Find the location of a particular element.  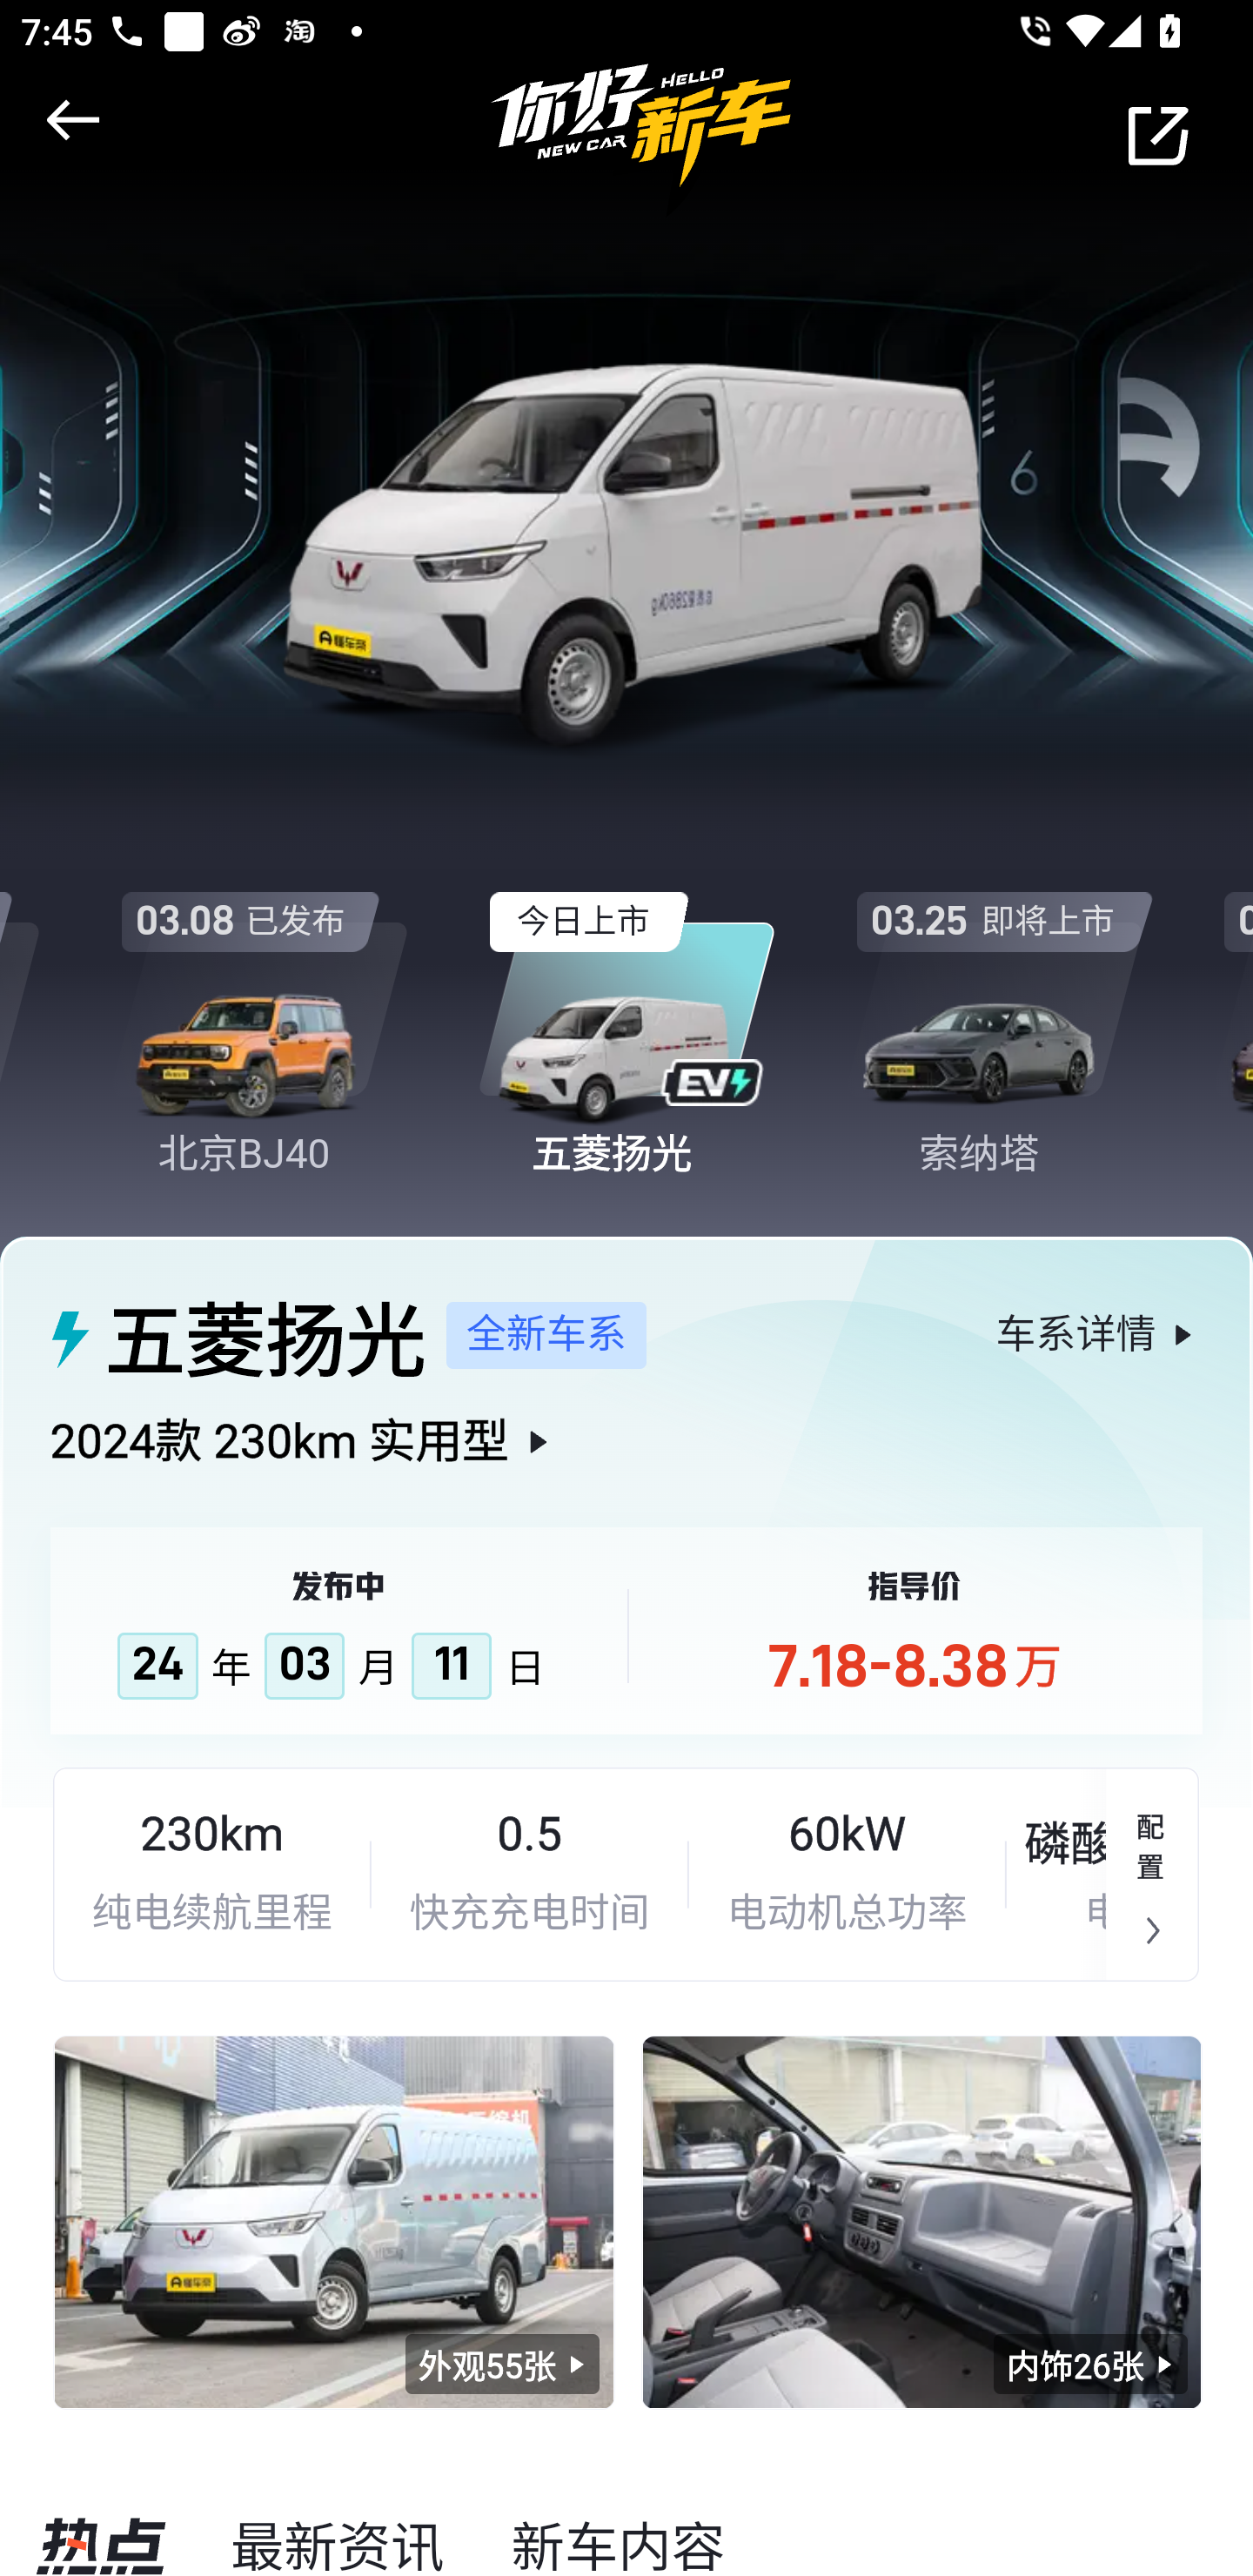

新车内容 is located at coordinates (618, 2539).